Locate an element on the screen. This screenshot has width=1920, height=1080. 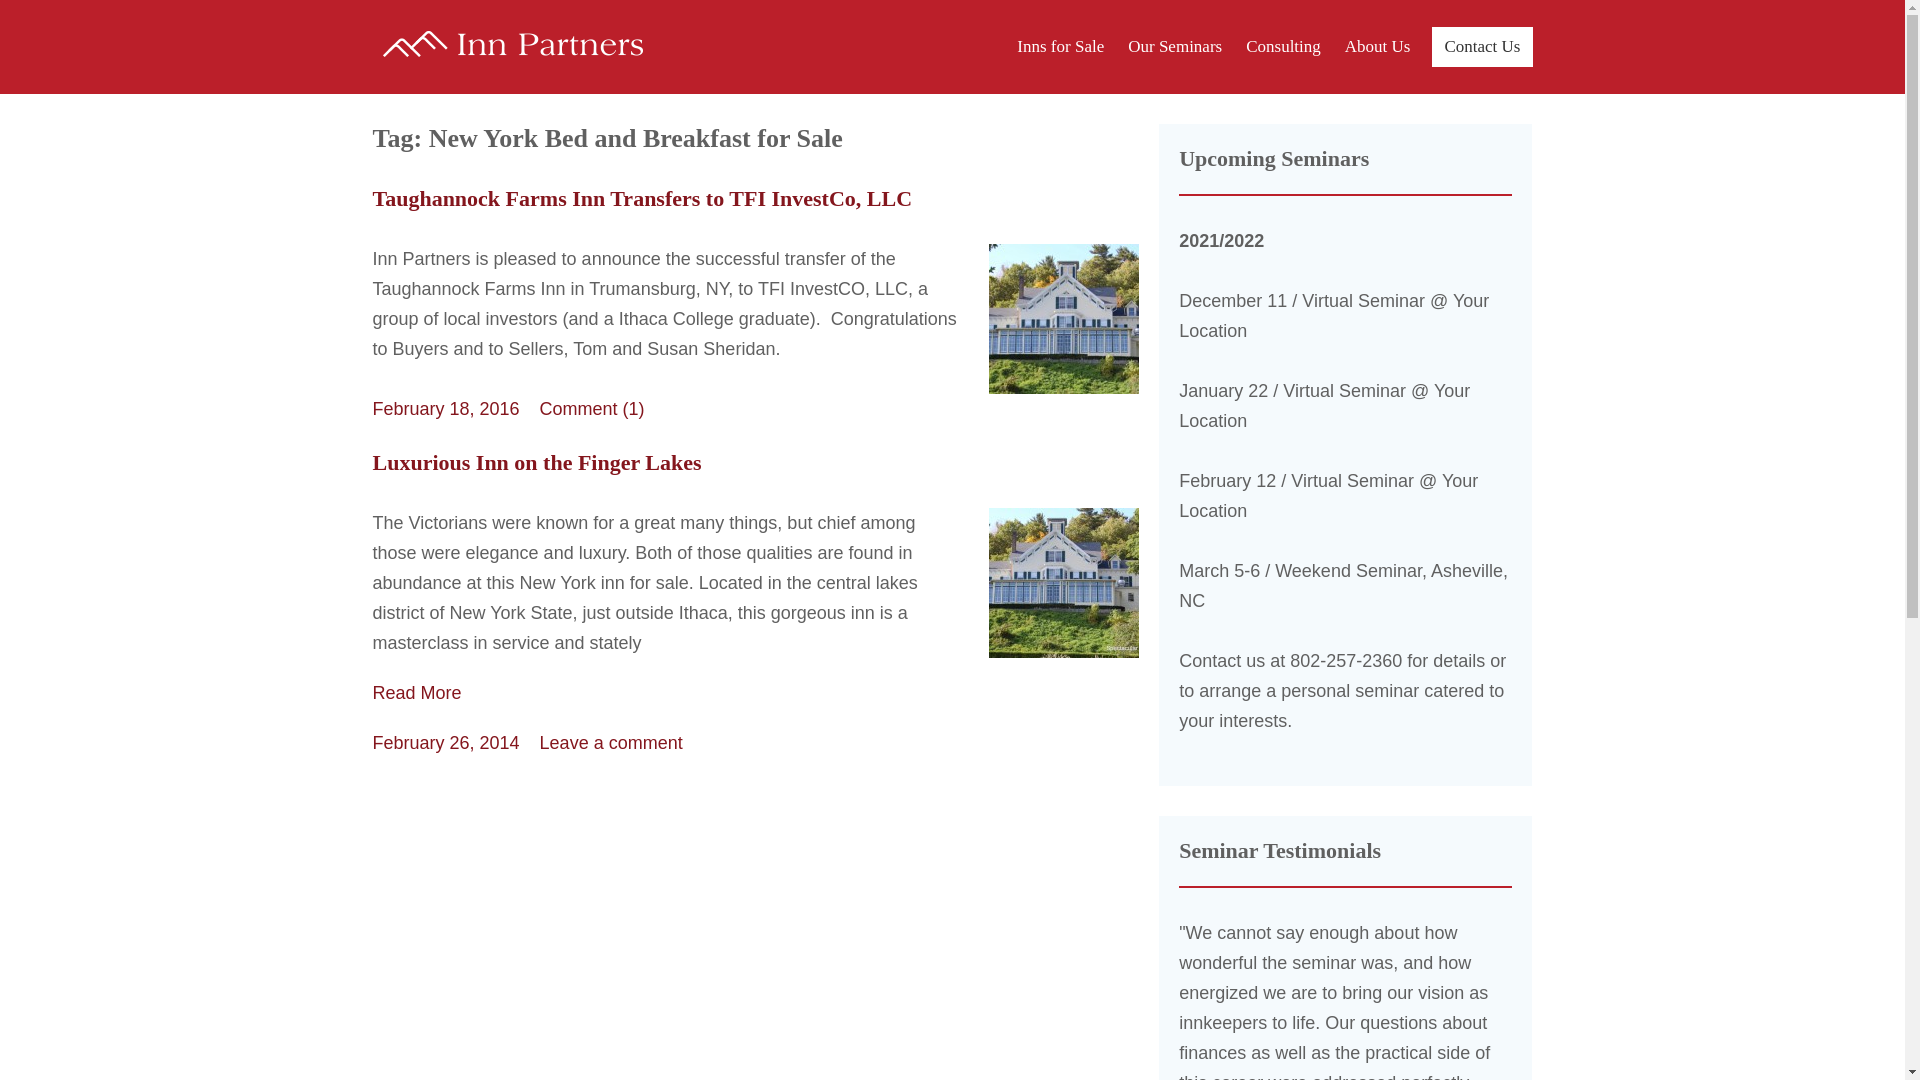
Consulting is located at coordinates (1283, 46).